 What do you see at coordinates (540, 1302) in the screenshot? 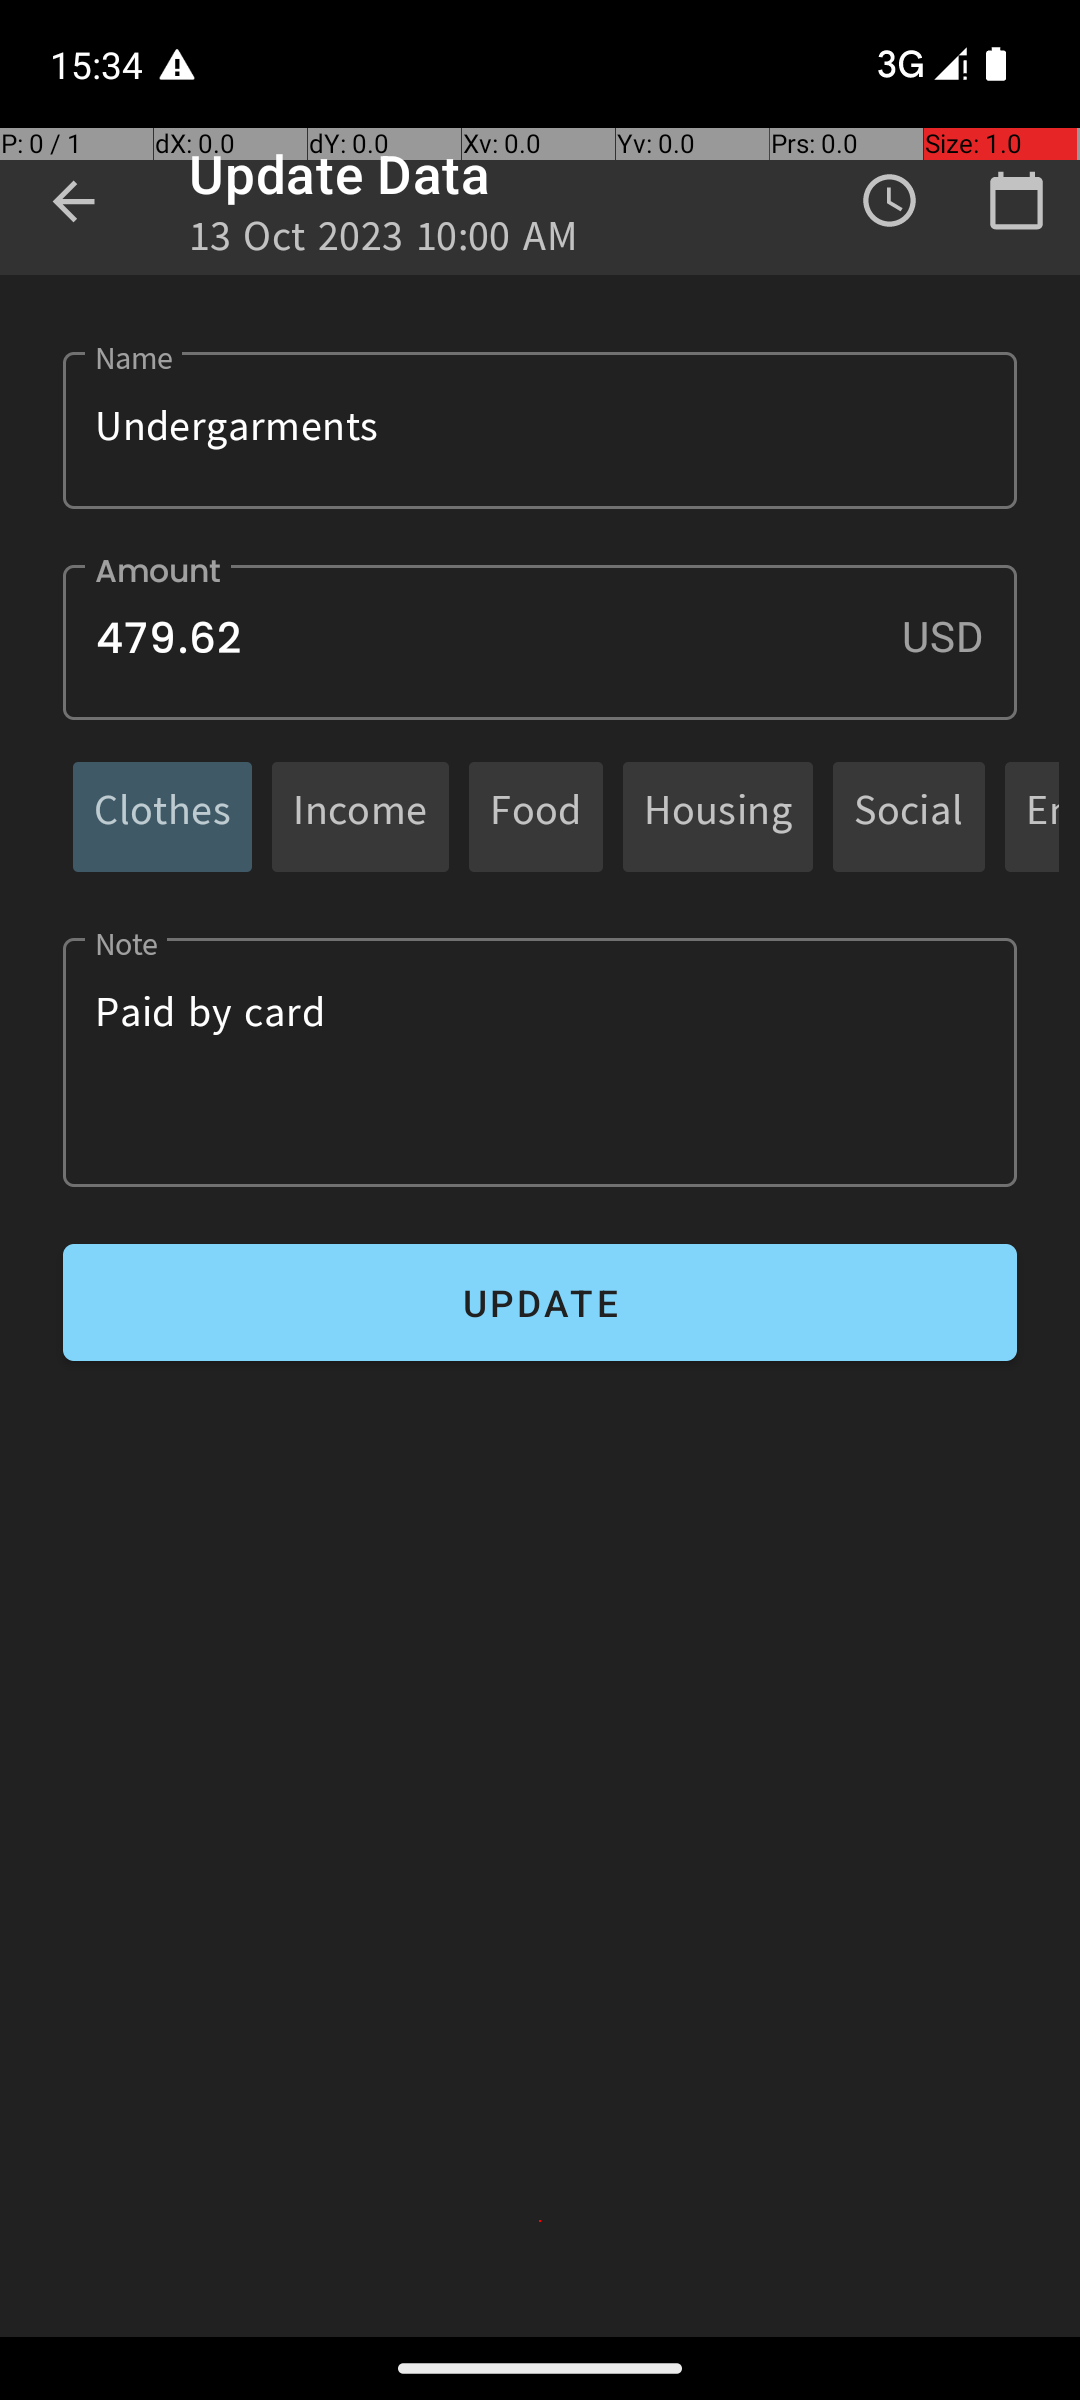
I see `UPDATE` at bounding box center [540, 1302].